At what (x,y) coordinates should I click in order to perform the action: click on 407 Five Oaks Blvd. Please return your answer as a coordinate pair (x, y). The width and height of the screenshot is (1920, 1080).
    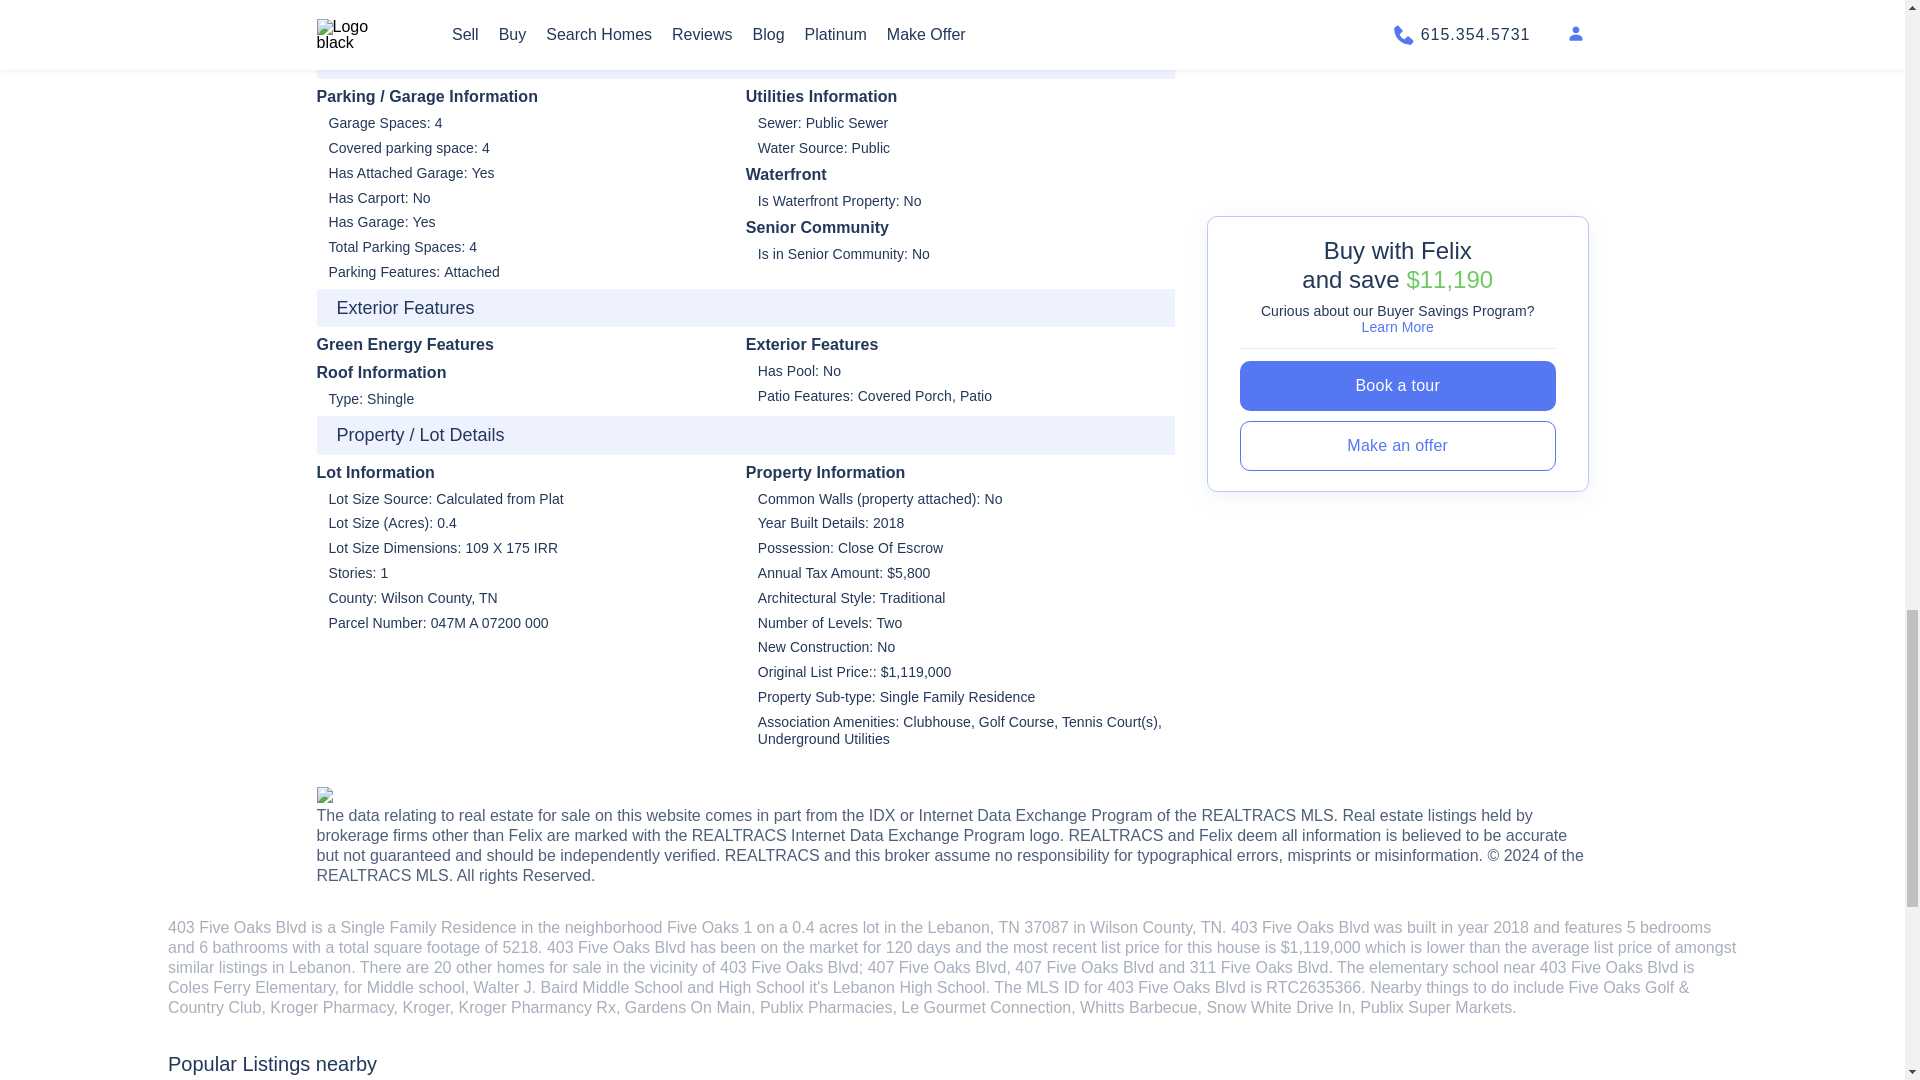
    Looking at the image, I should click on (936, 968).